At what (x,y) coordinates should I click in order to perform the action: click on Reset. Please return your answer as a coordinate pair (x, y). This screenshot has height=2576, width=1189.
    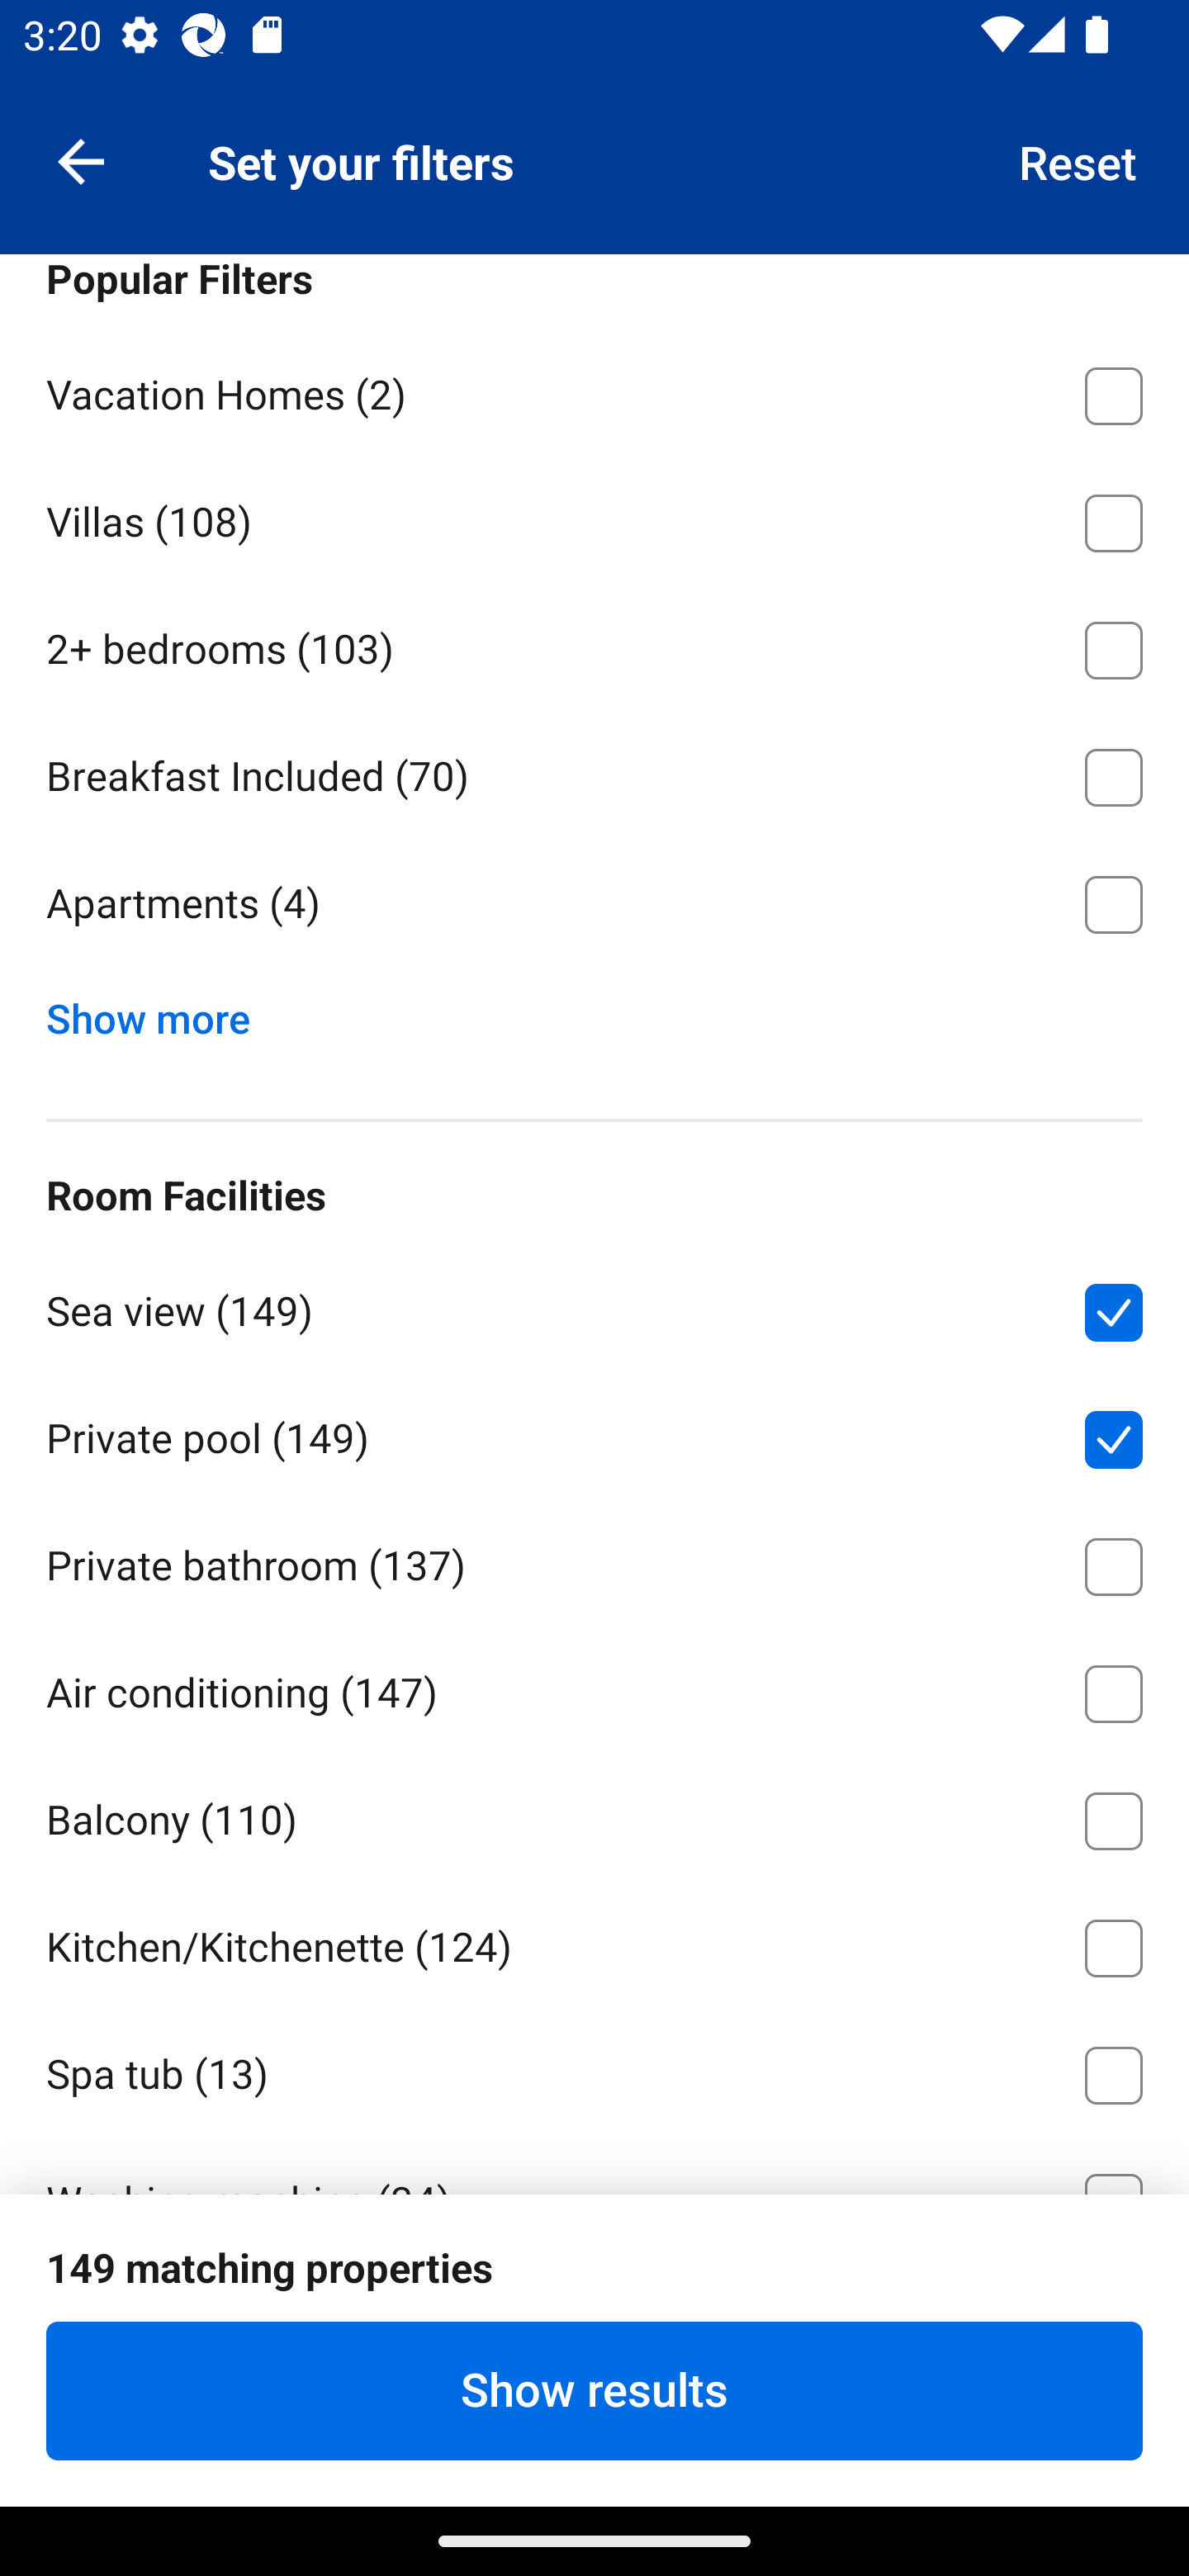
    Looking at the image, I should click on (1078, 160).